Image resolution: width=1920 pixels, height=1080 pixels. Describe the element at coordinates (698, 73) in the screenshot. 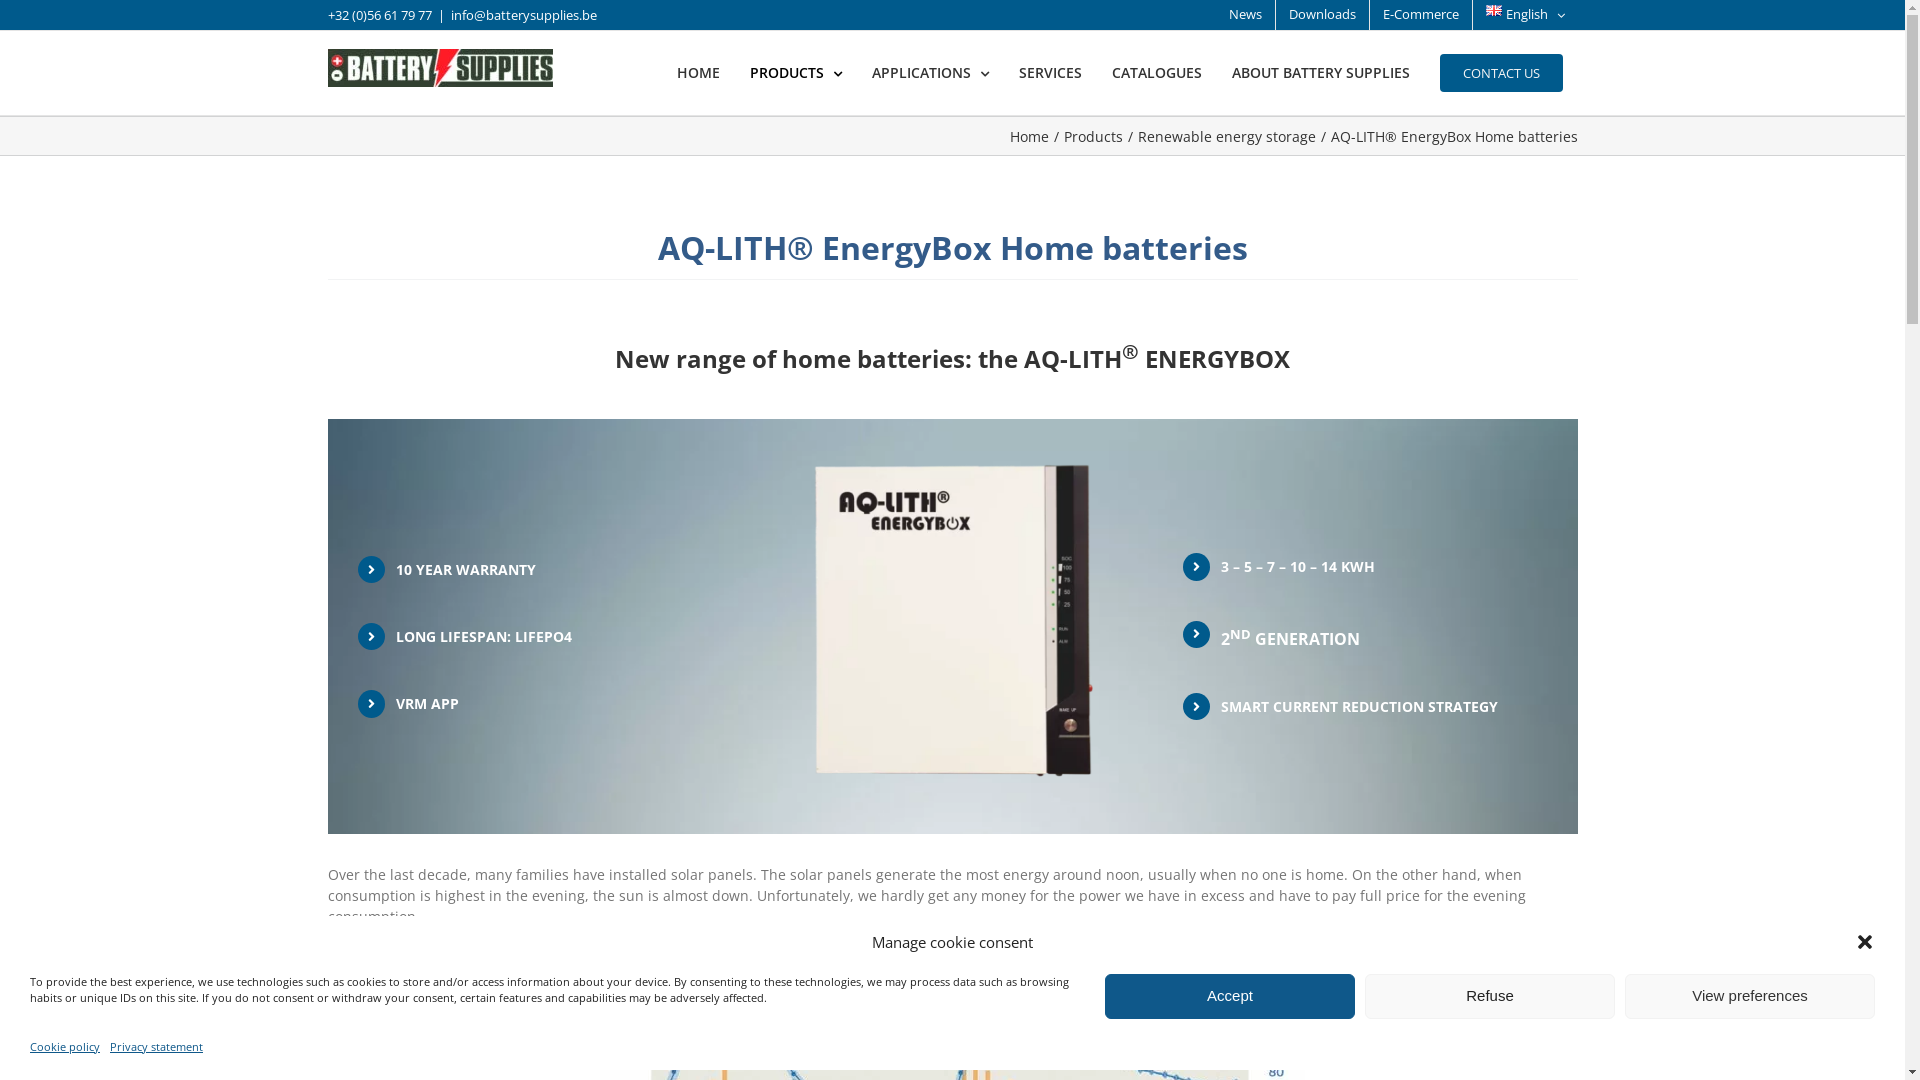

I see `HOME` at that location.